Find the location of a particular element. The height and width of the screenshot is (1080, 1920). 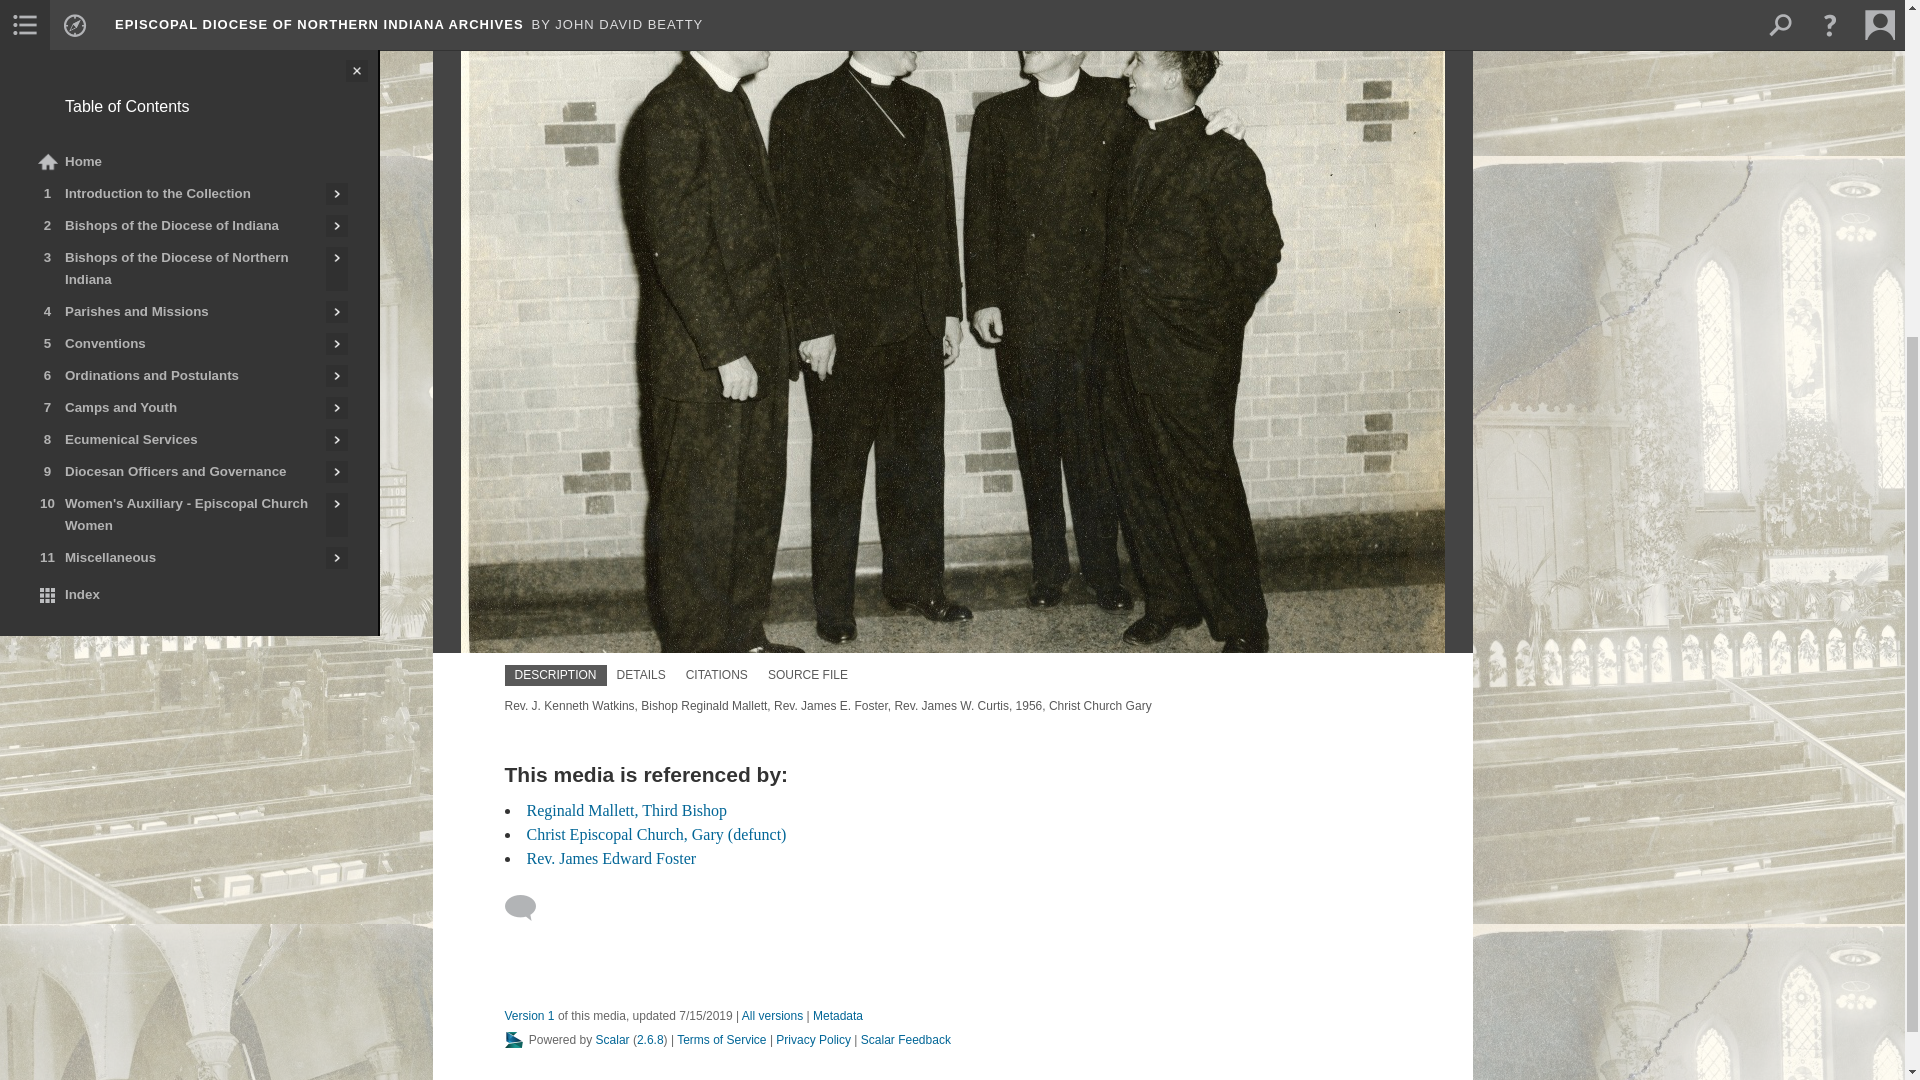

Explore Miscellaneous is located at coordinates (336, 57).